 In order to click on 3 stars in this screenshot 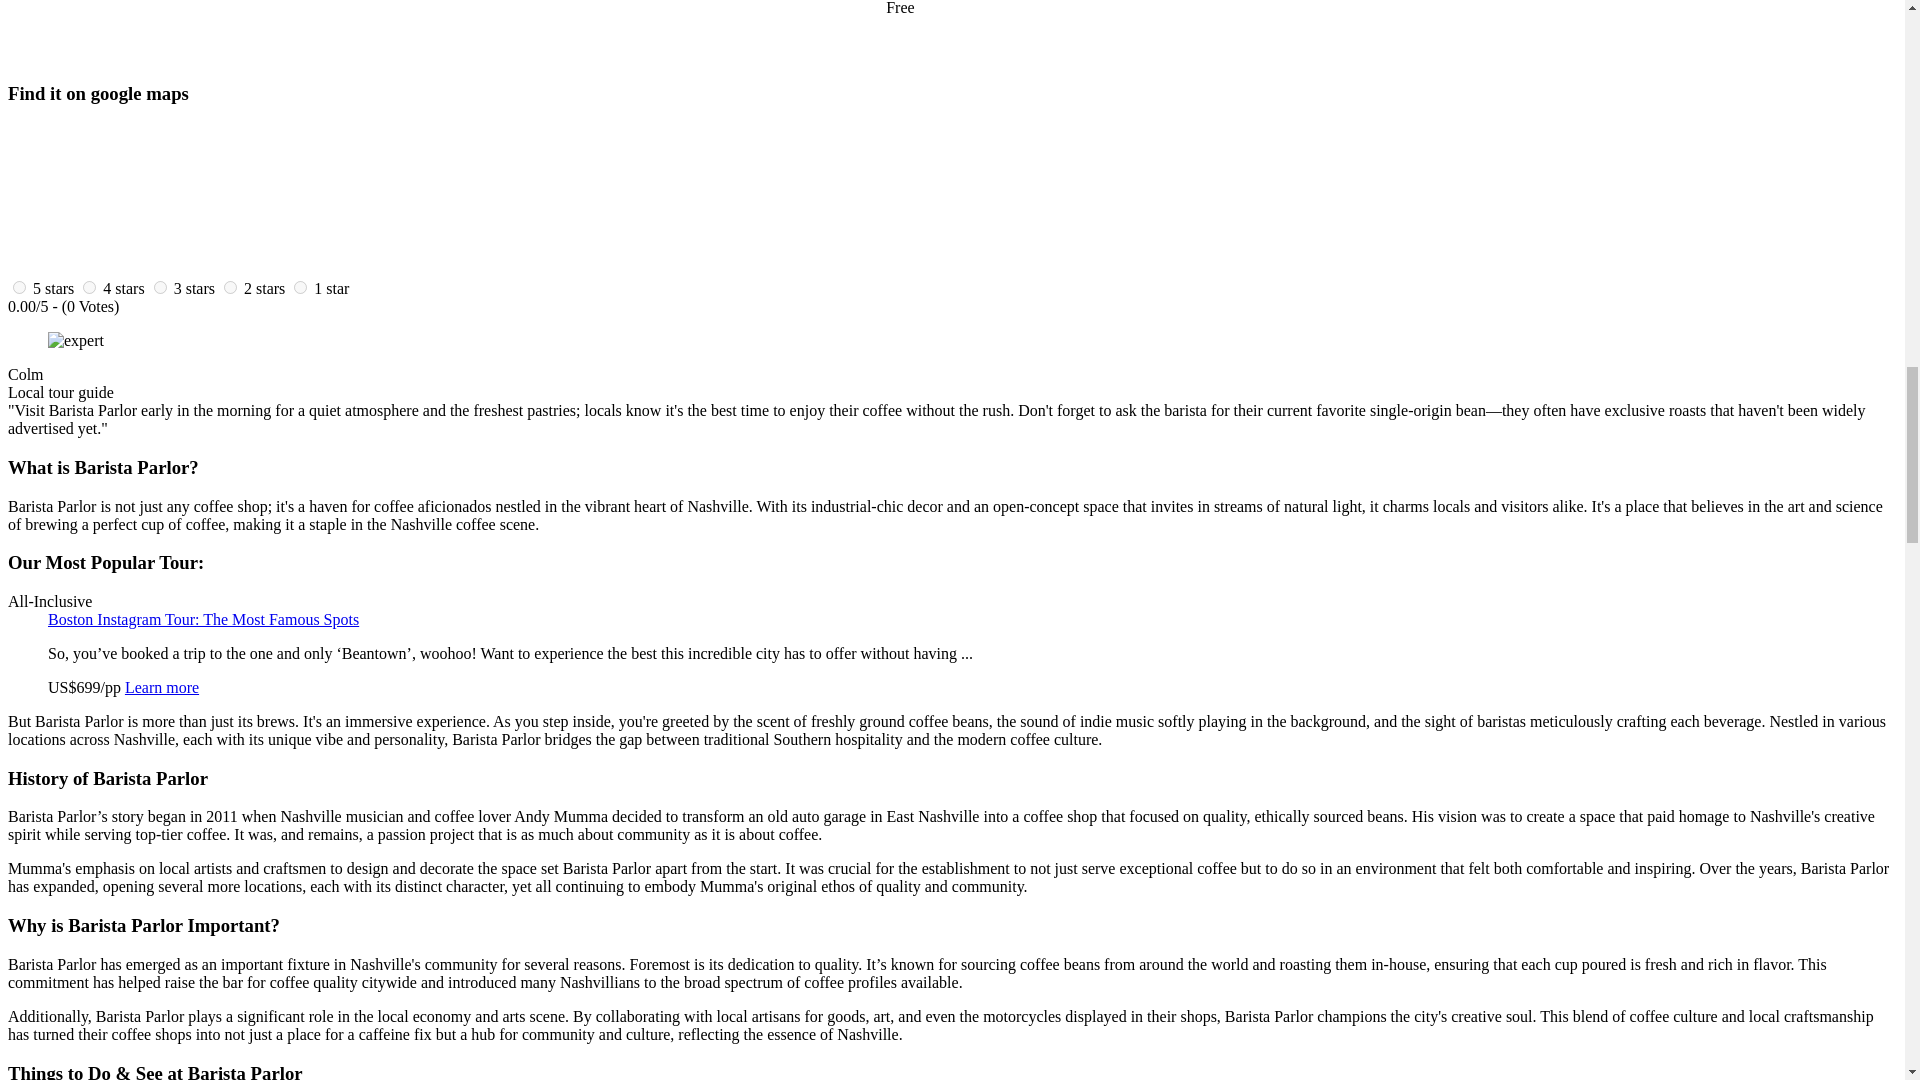, I will do `click(194, 288)`.